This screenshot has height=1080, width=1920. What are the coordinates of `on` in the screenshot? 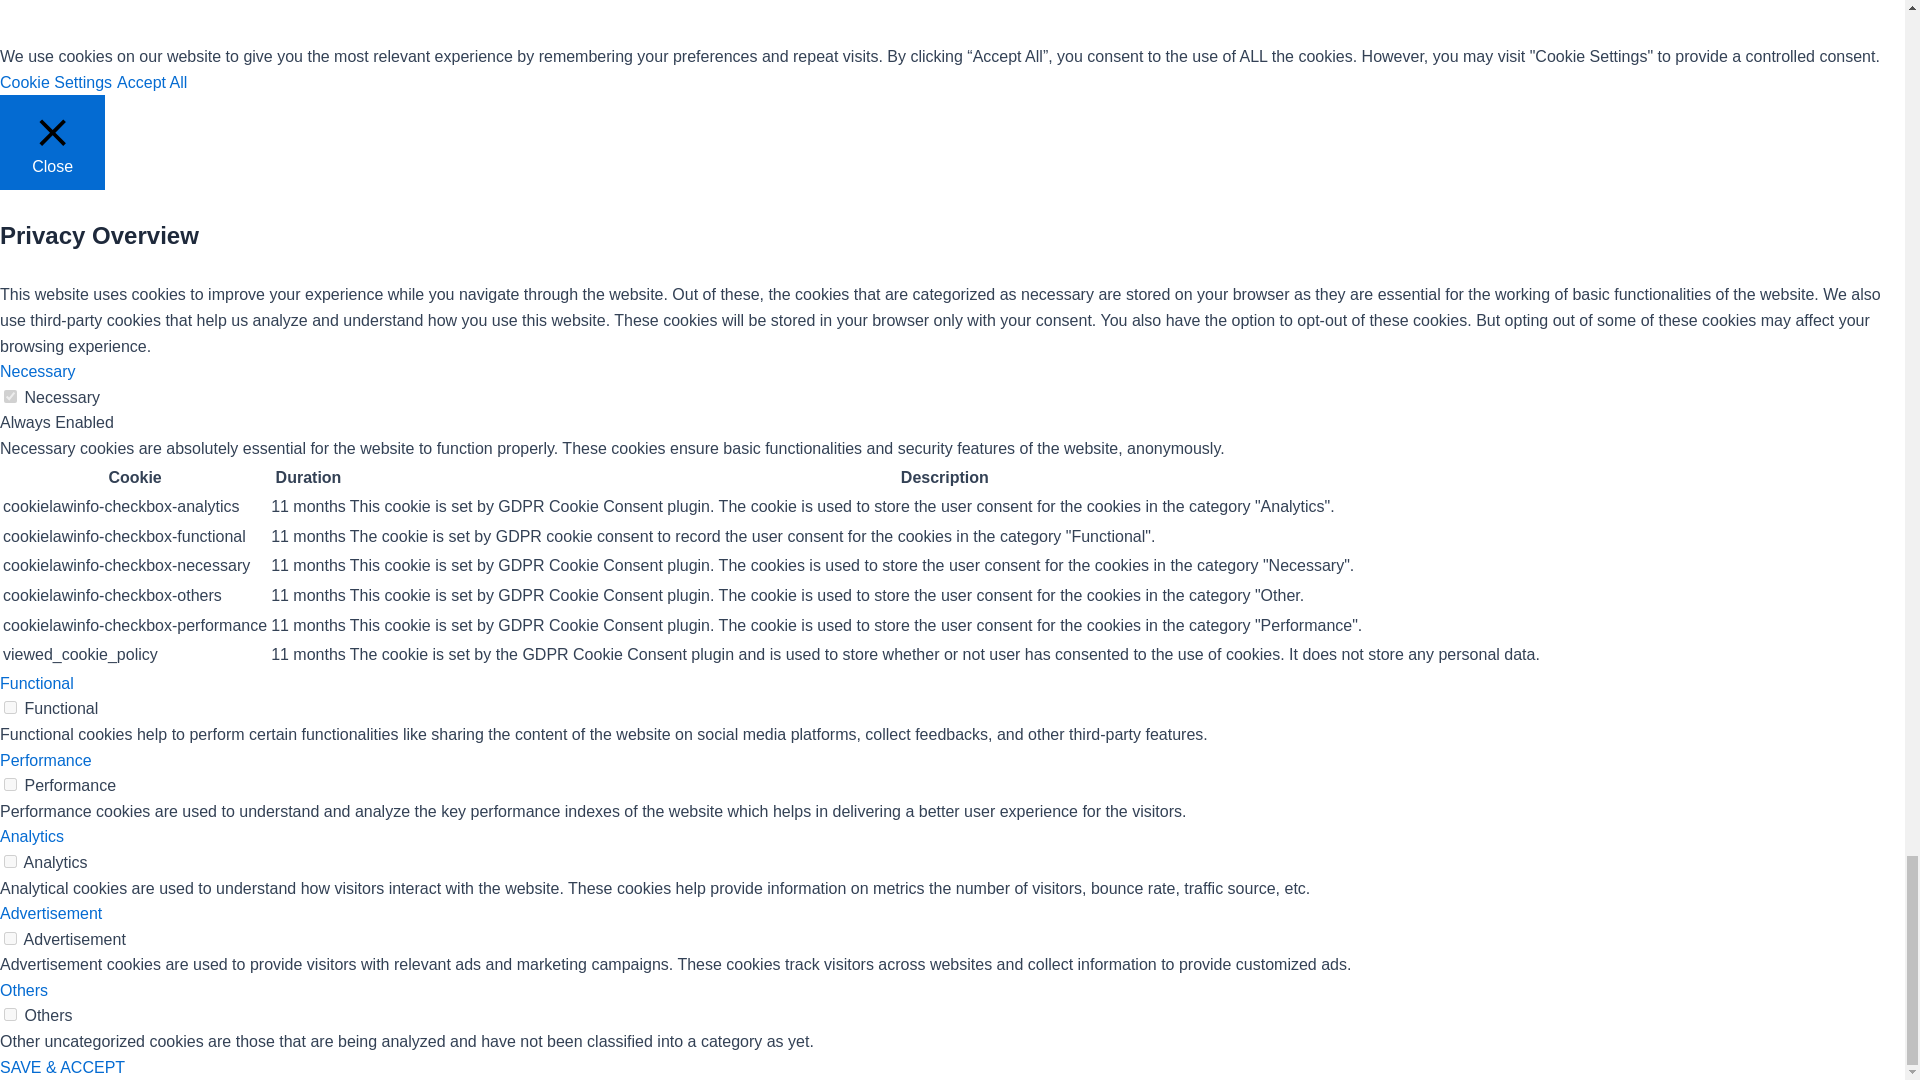 It's located at (10, 938).